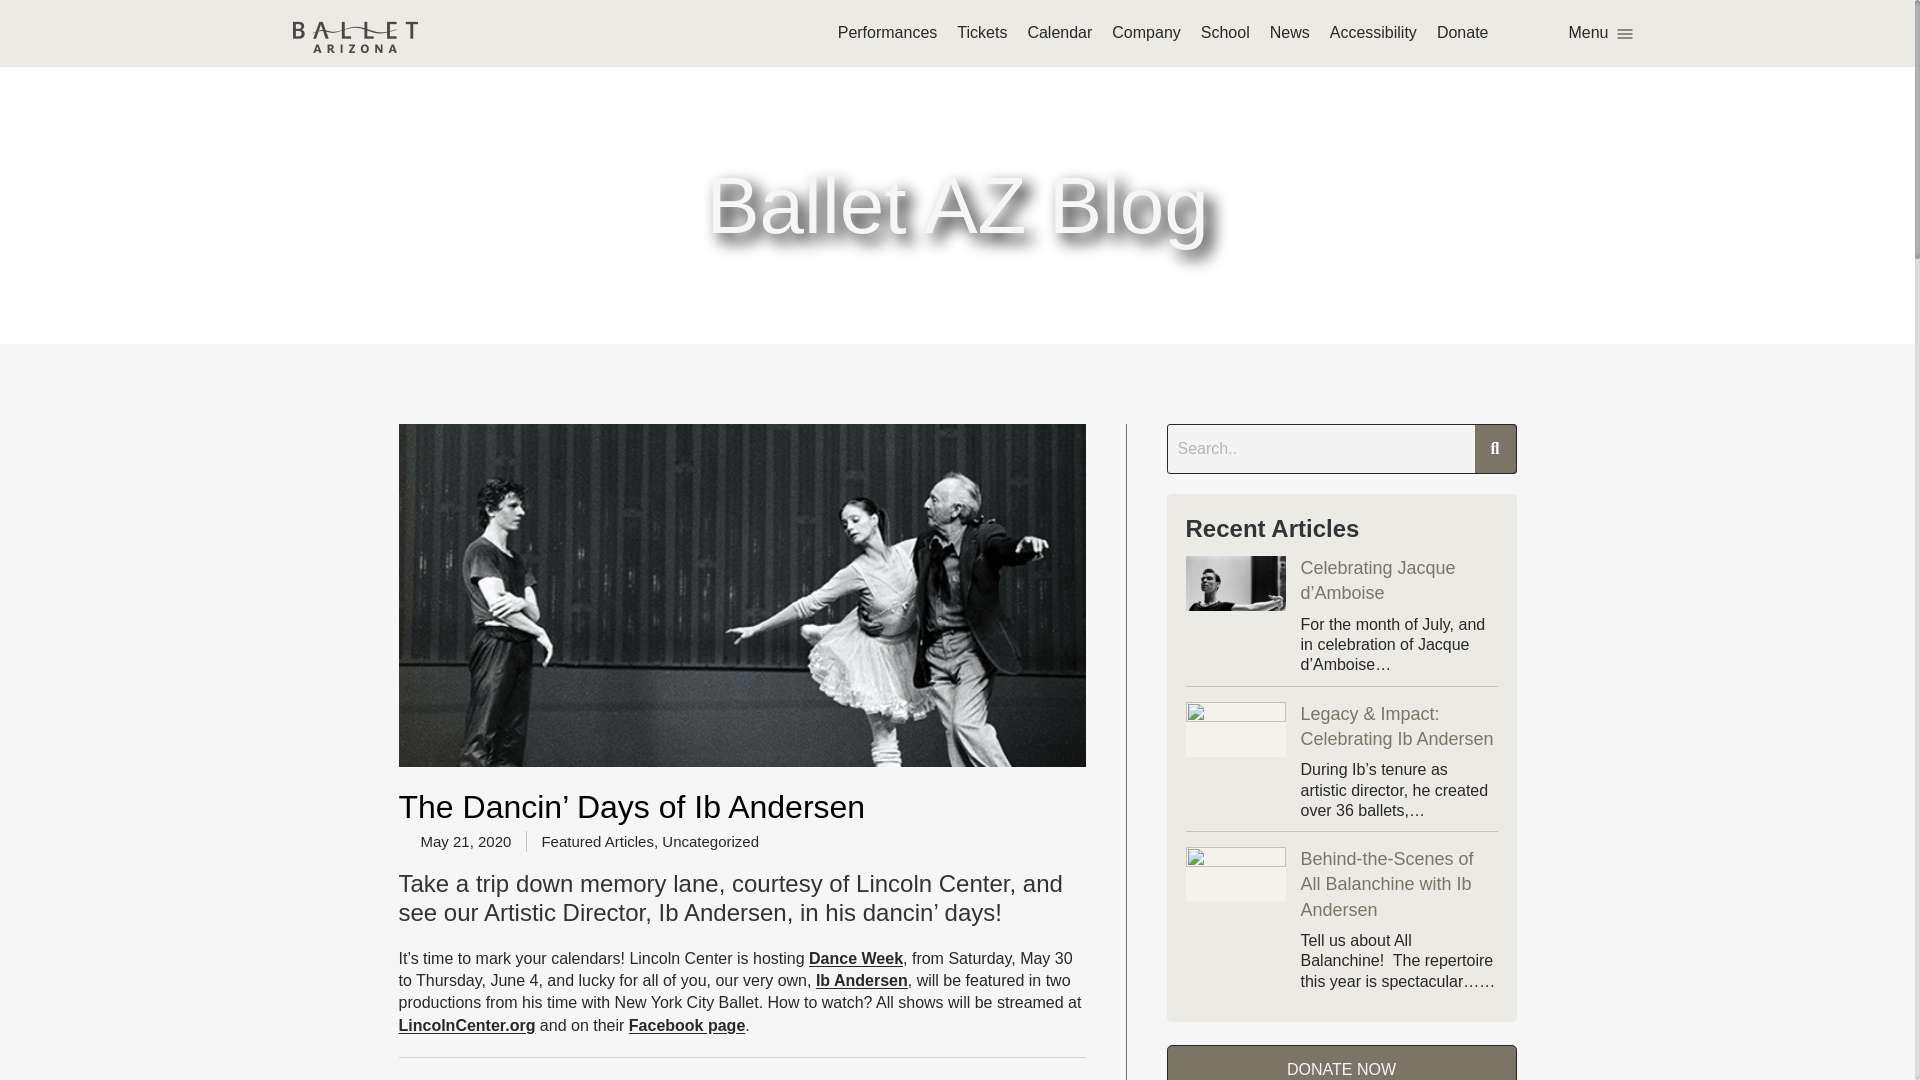  I want to click on Ib Andersen, so click(862, 980).